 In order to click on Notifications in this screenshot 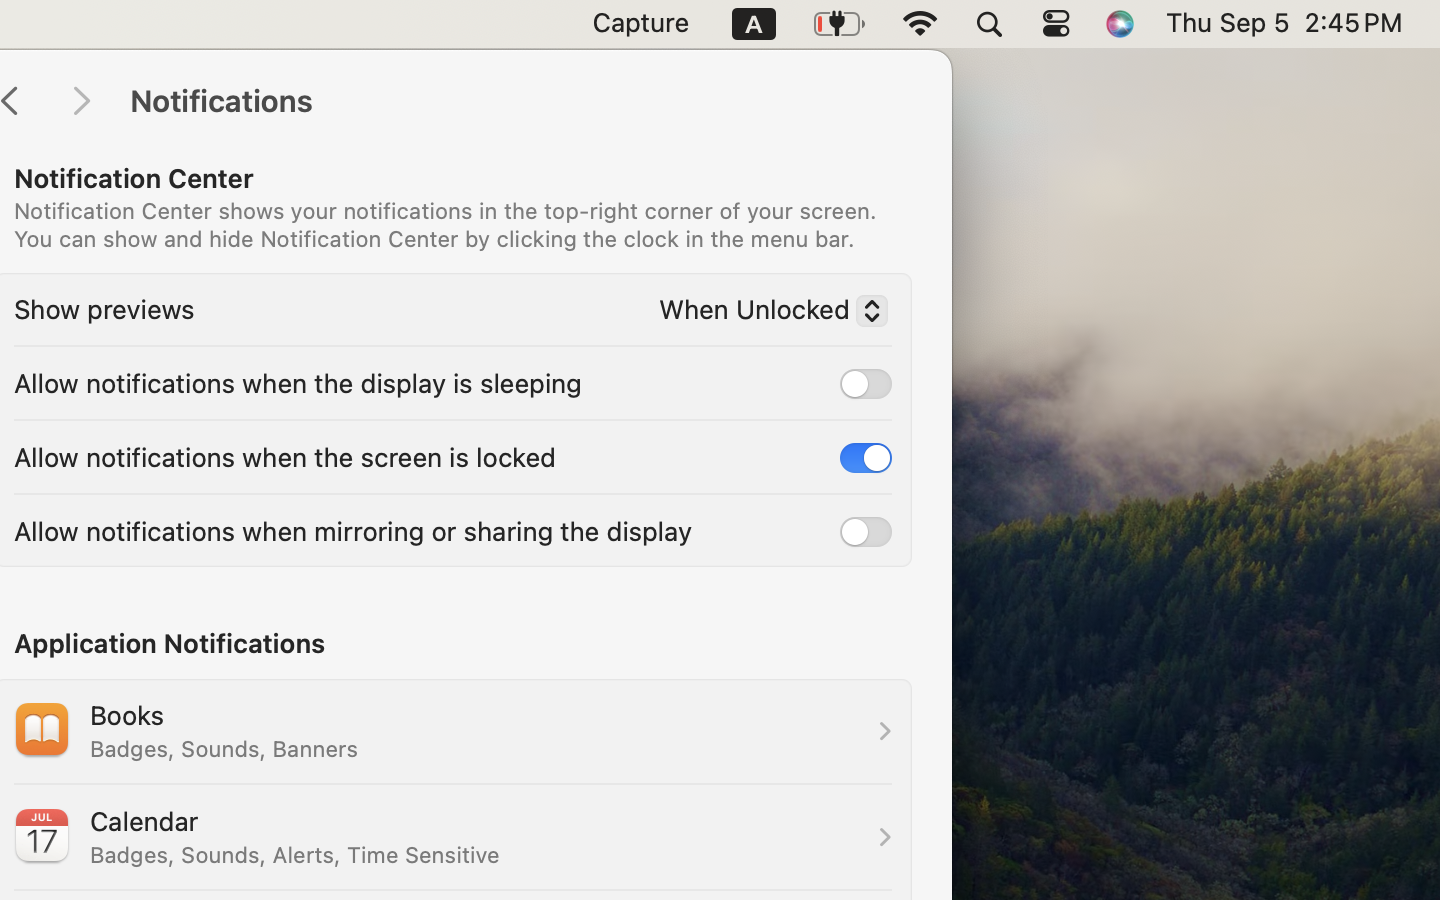, I will do `click(520, 102)`.